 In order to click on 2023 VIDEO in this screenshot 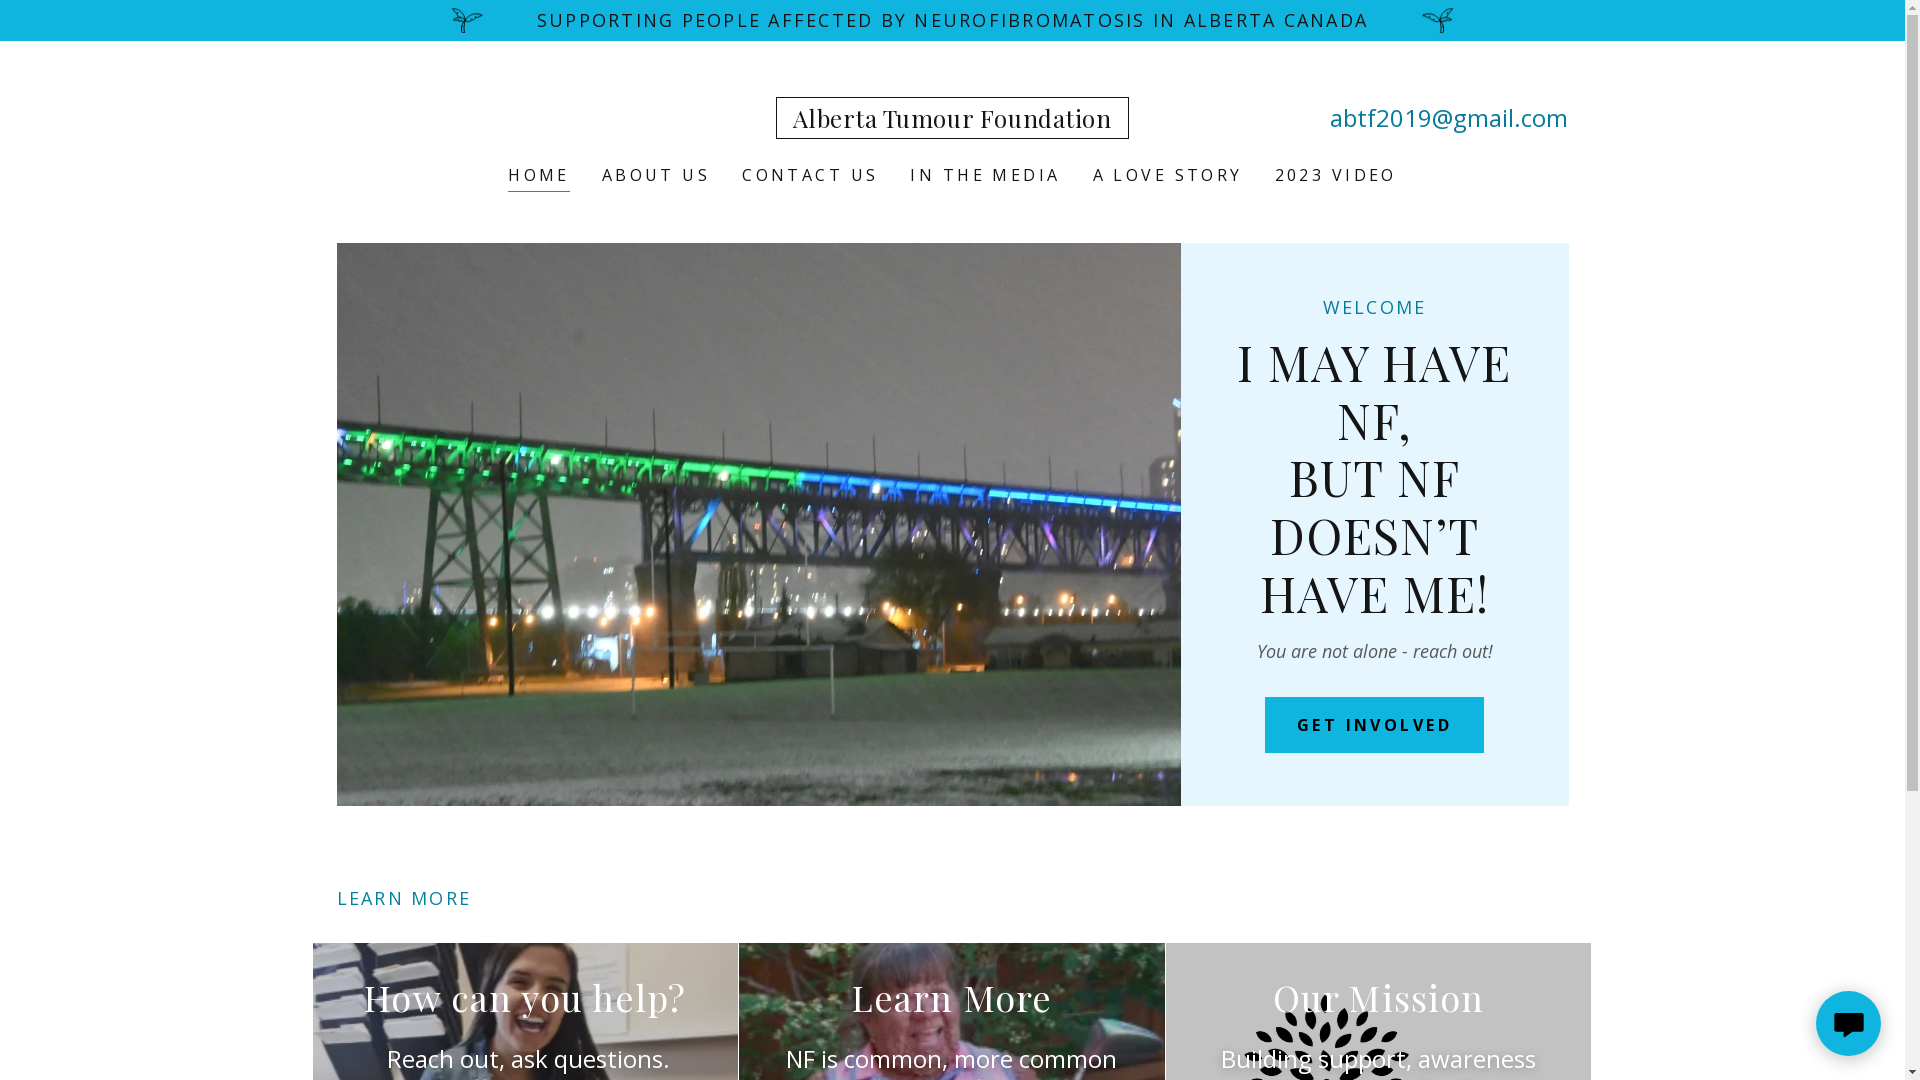, I will do `click(1336, 175)`.